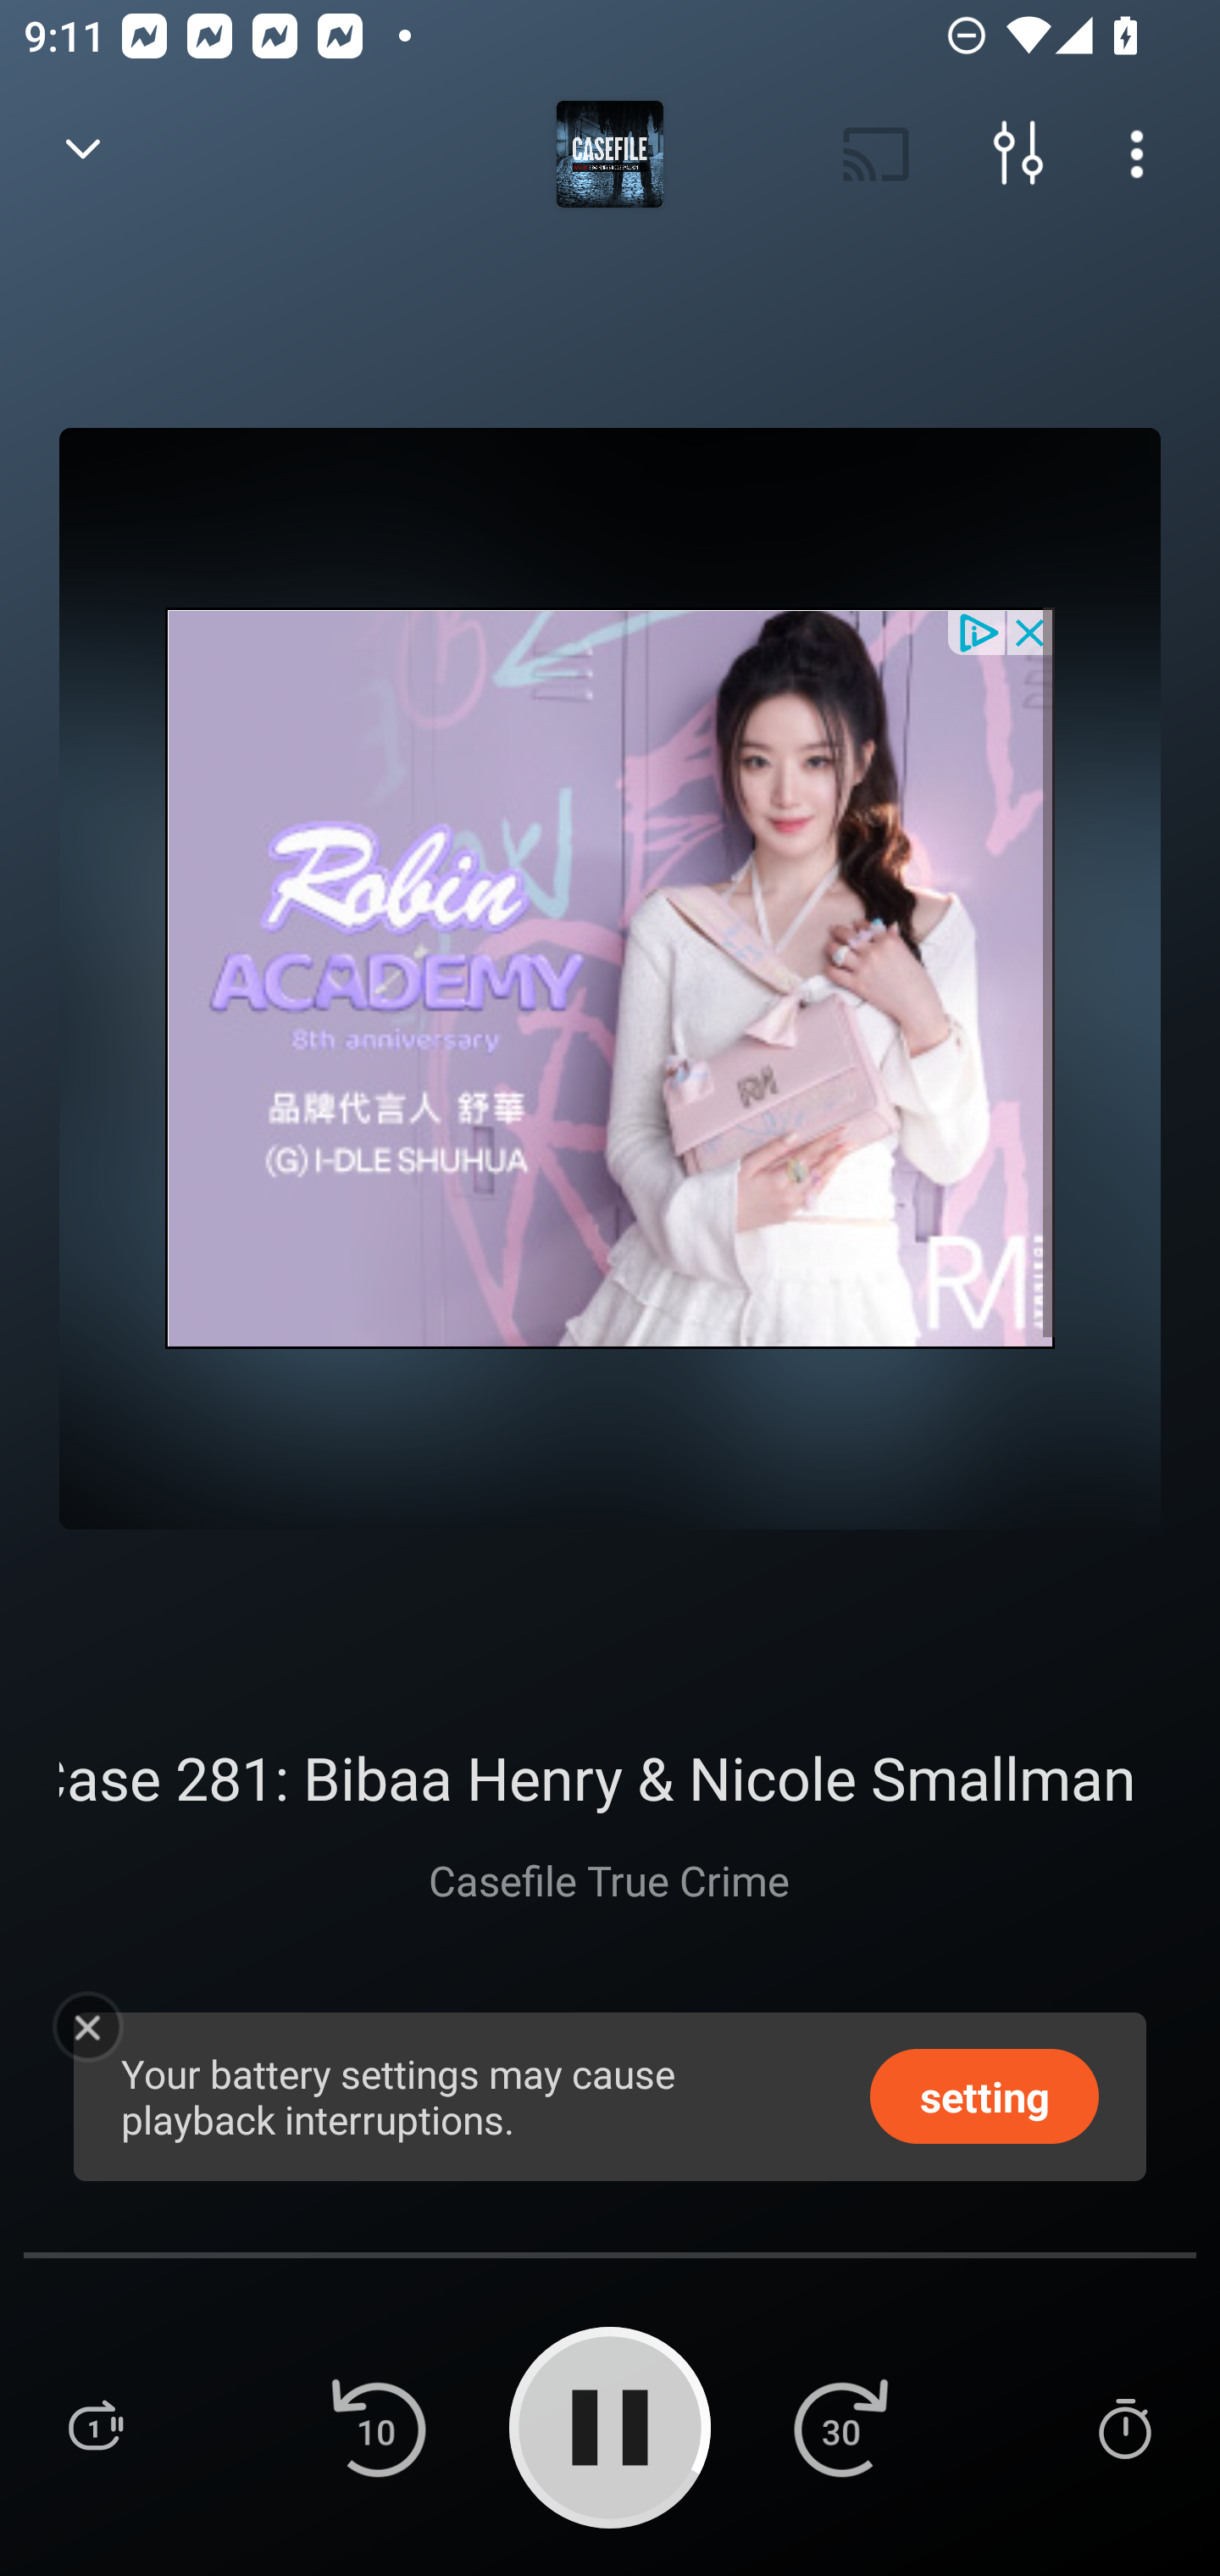 The width and height of the screenshot is (1220, 2576). What do you see at coordinates (876, 154) in the screenshot?
I see `Cast. Disconnected` at bounding box center [876, 154].